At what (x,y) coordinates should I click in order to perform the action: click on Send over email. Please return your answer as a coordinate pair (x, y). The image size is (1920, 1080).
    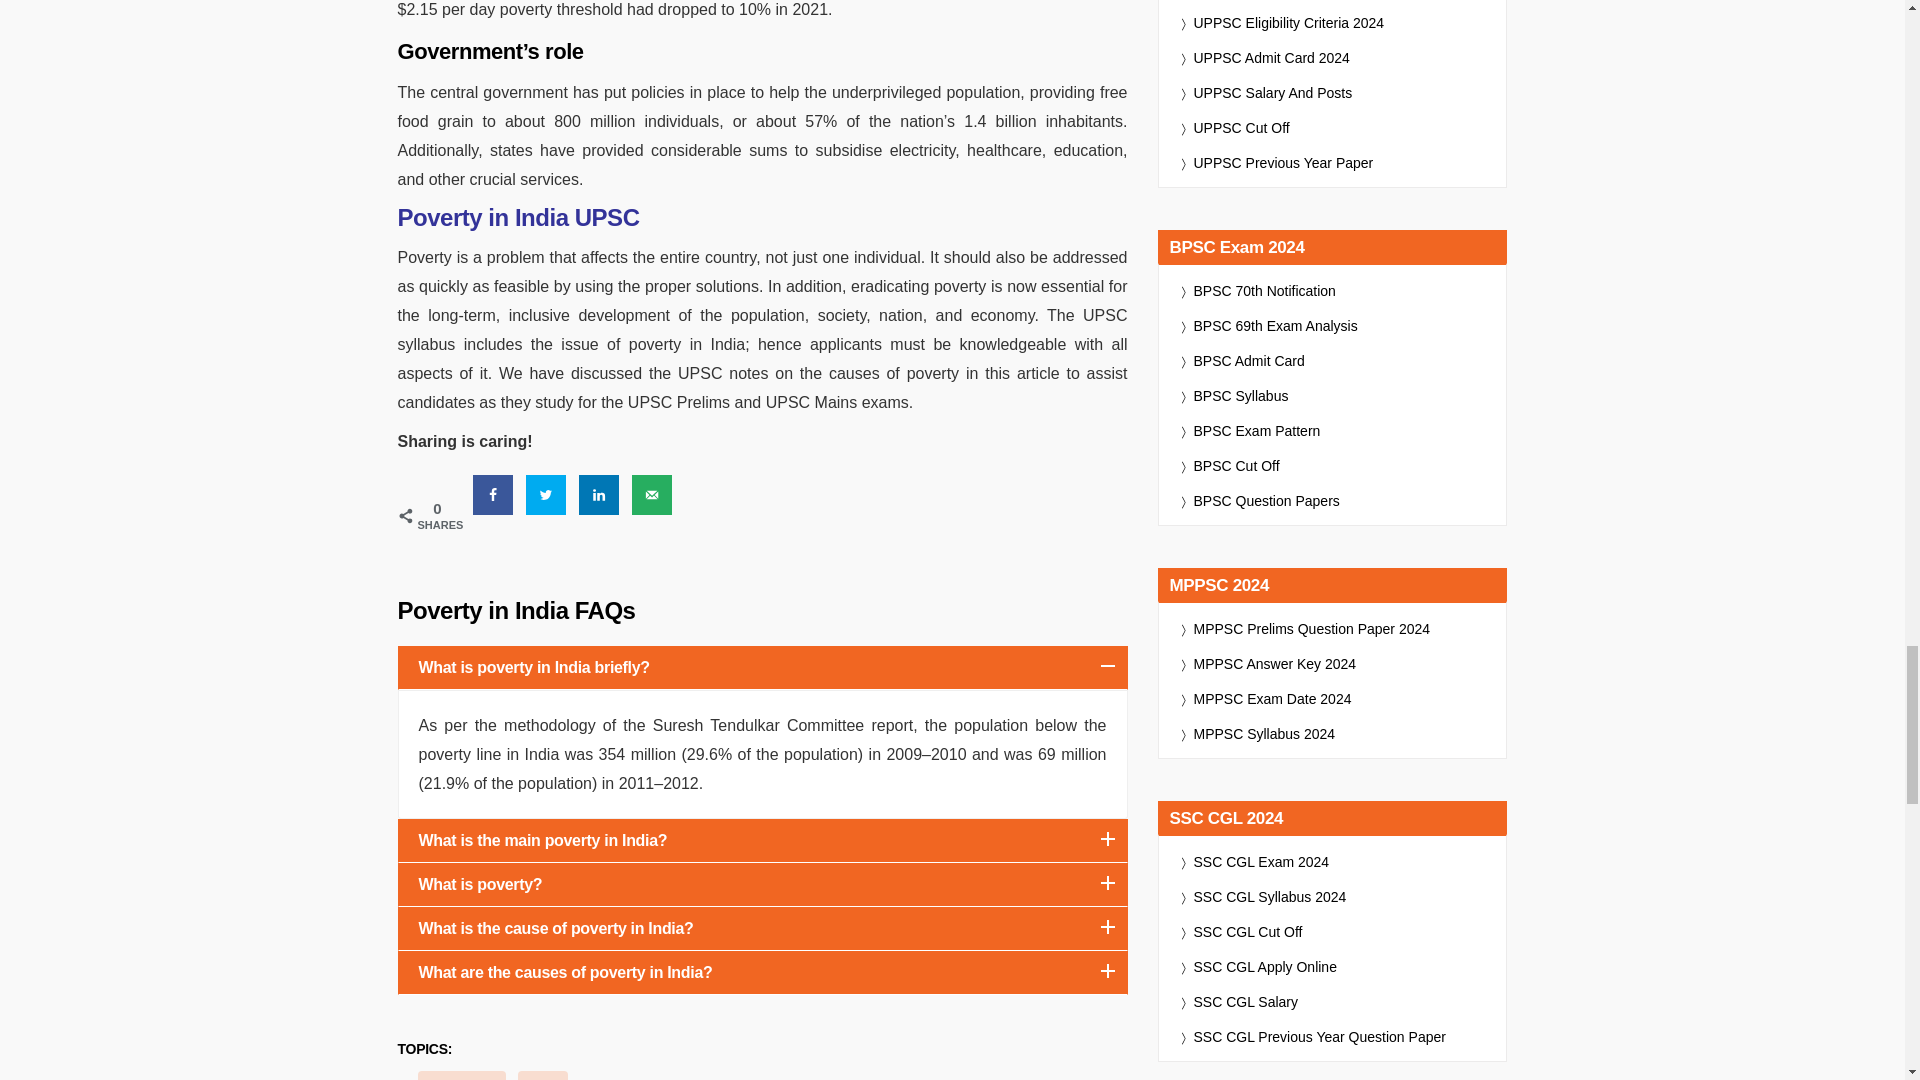
    Looking at the image, I should click on (652, 495).